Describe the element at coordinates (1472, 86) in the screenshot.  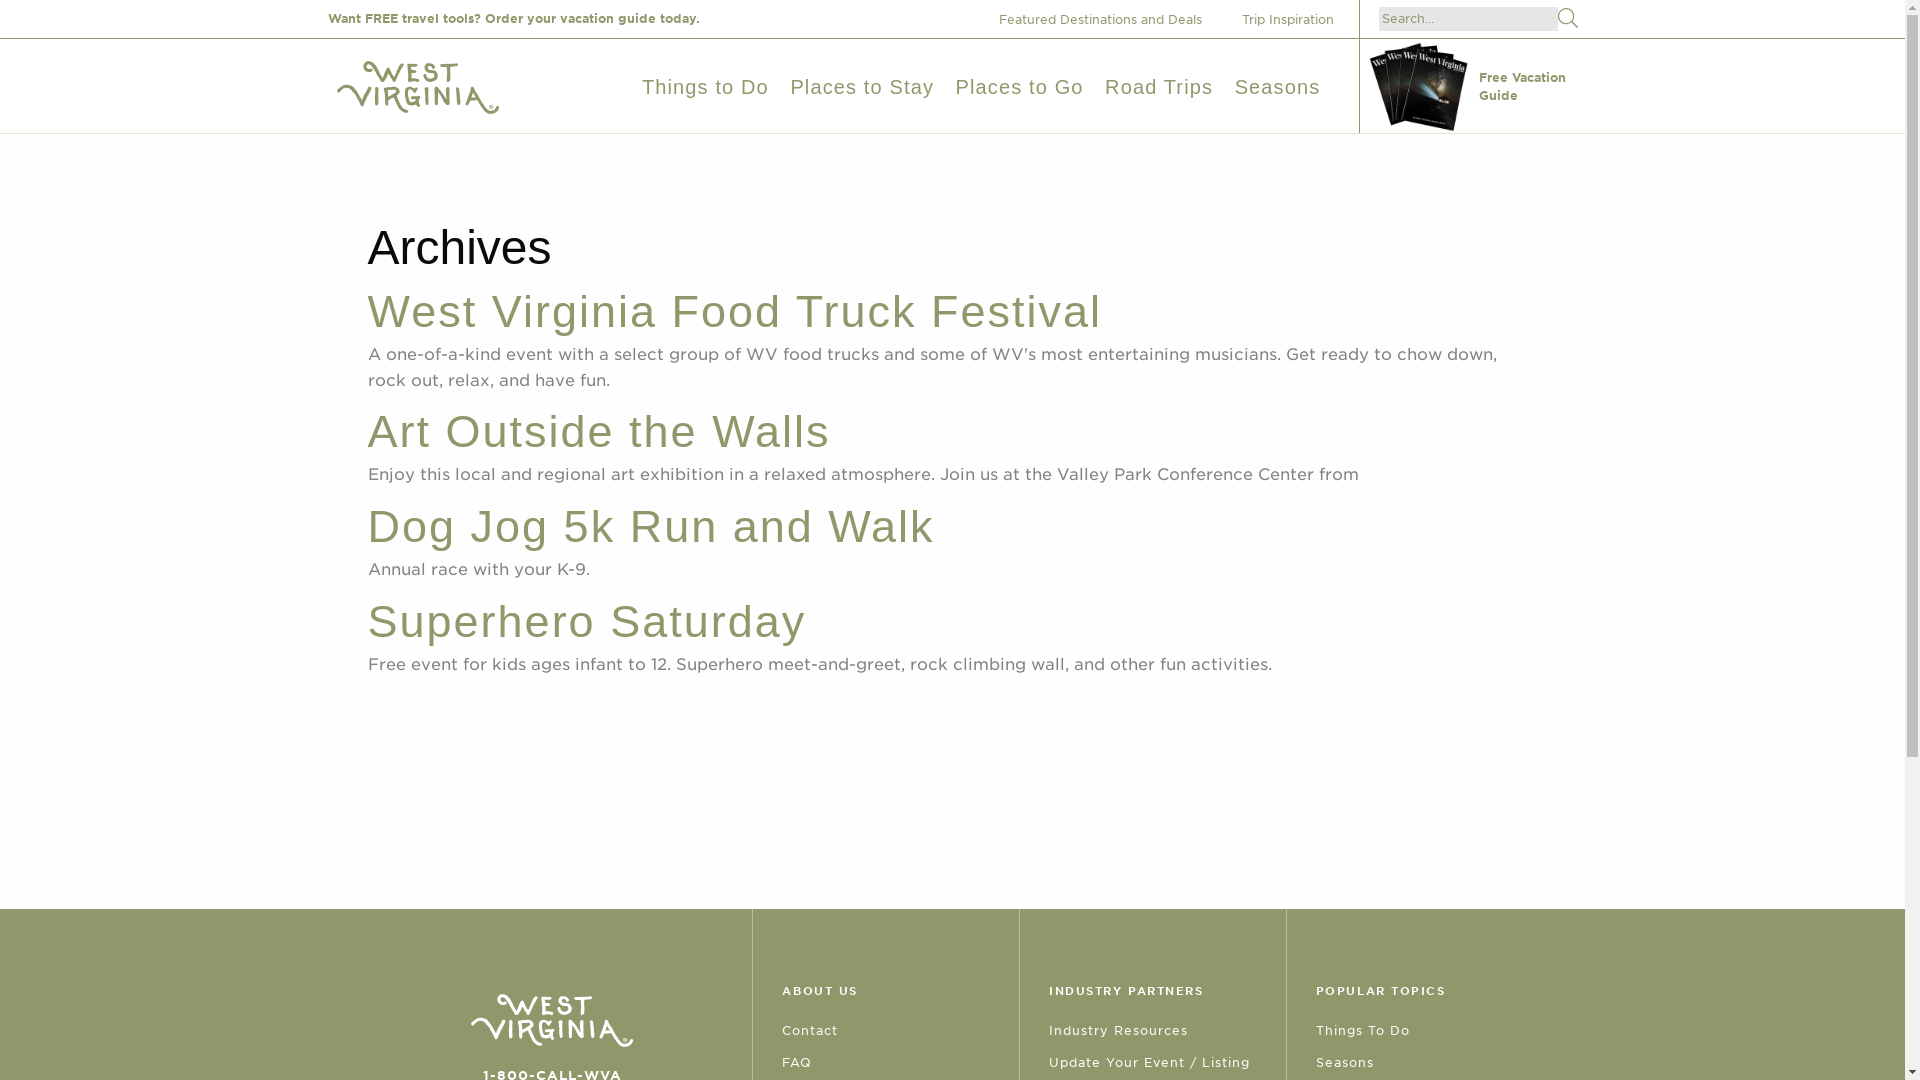
I see `Free Vacation Guide` at that location.